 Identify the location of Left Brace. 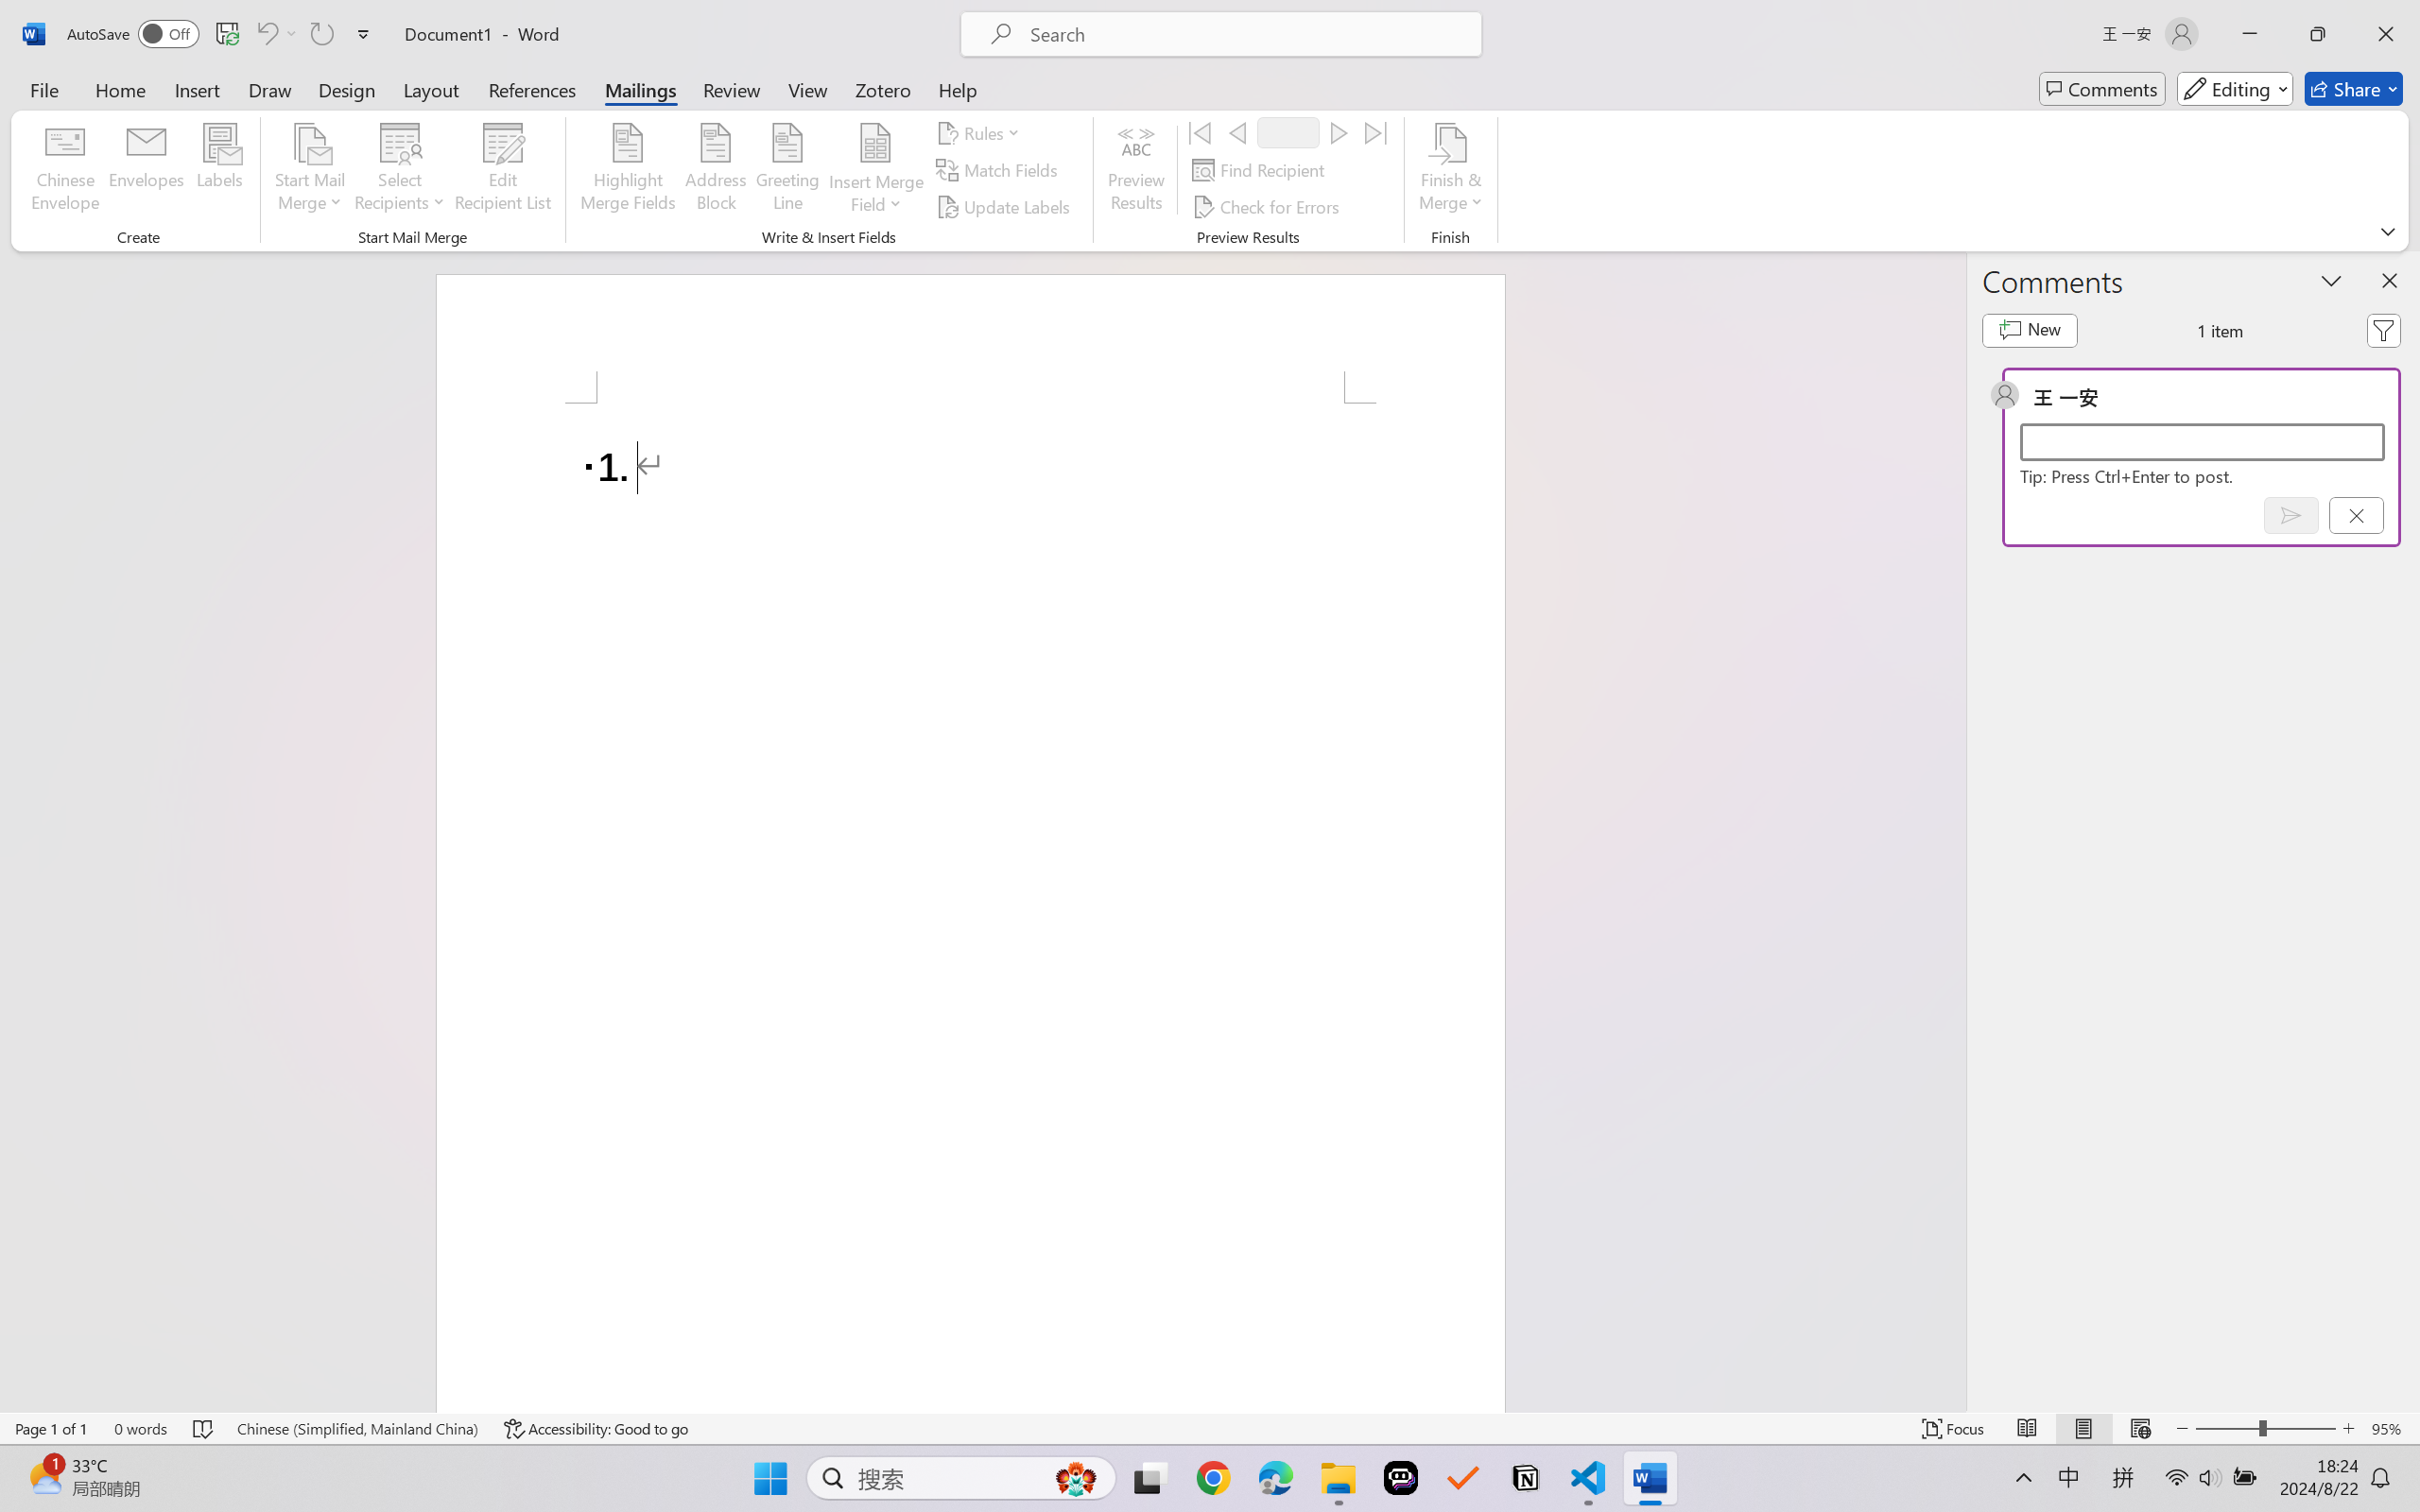
(979, 127).